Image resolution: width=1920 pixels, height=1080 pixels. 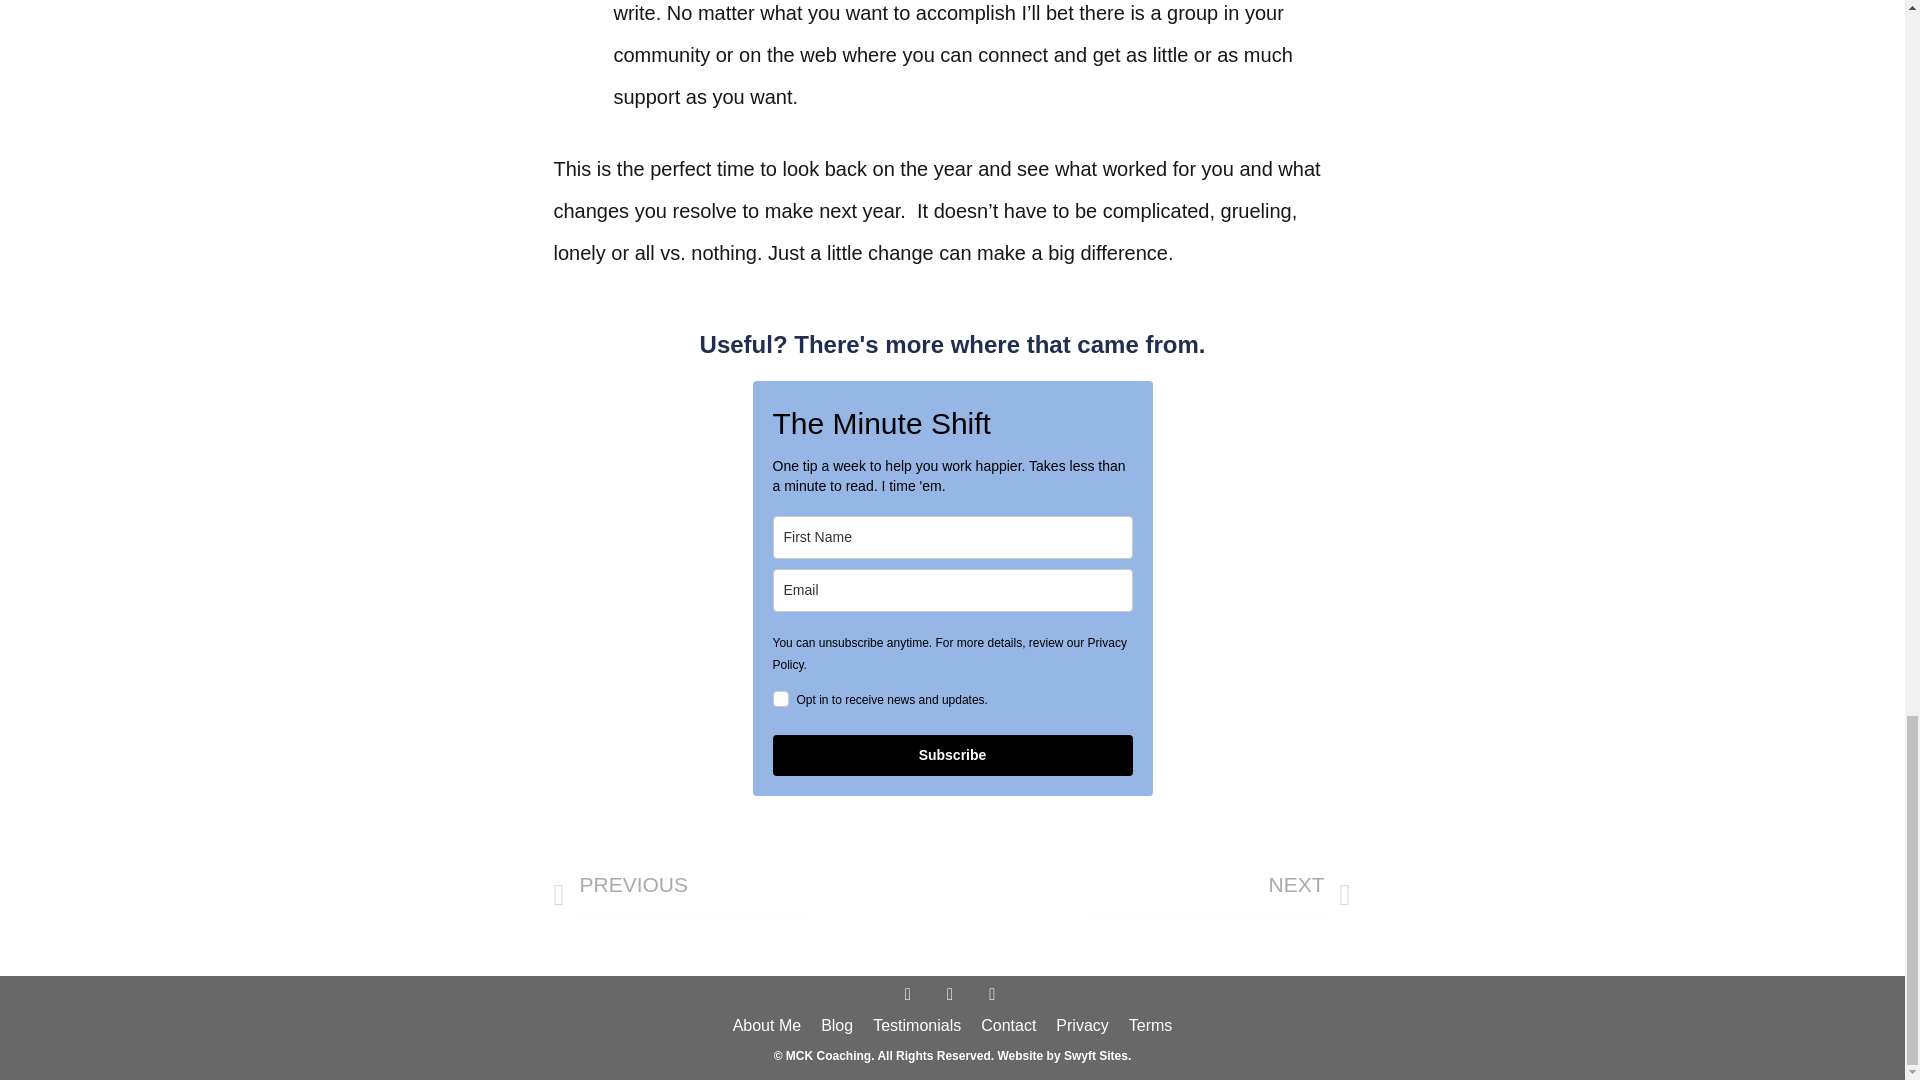 What do you see at coordinates (836, 1026) in the screenshot?
I see `Blog` at bounding box center [836, 1026].